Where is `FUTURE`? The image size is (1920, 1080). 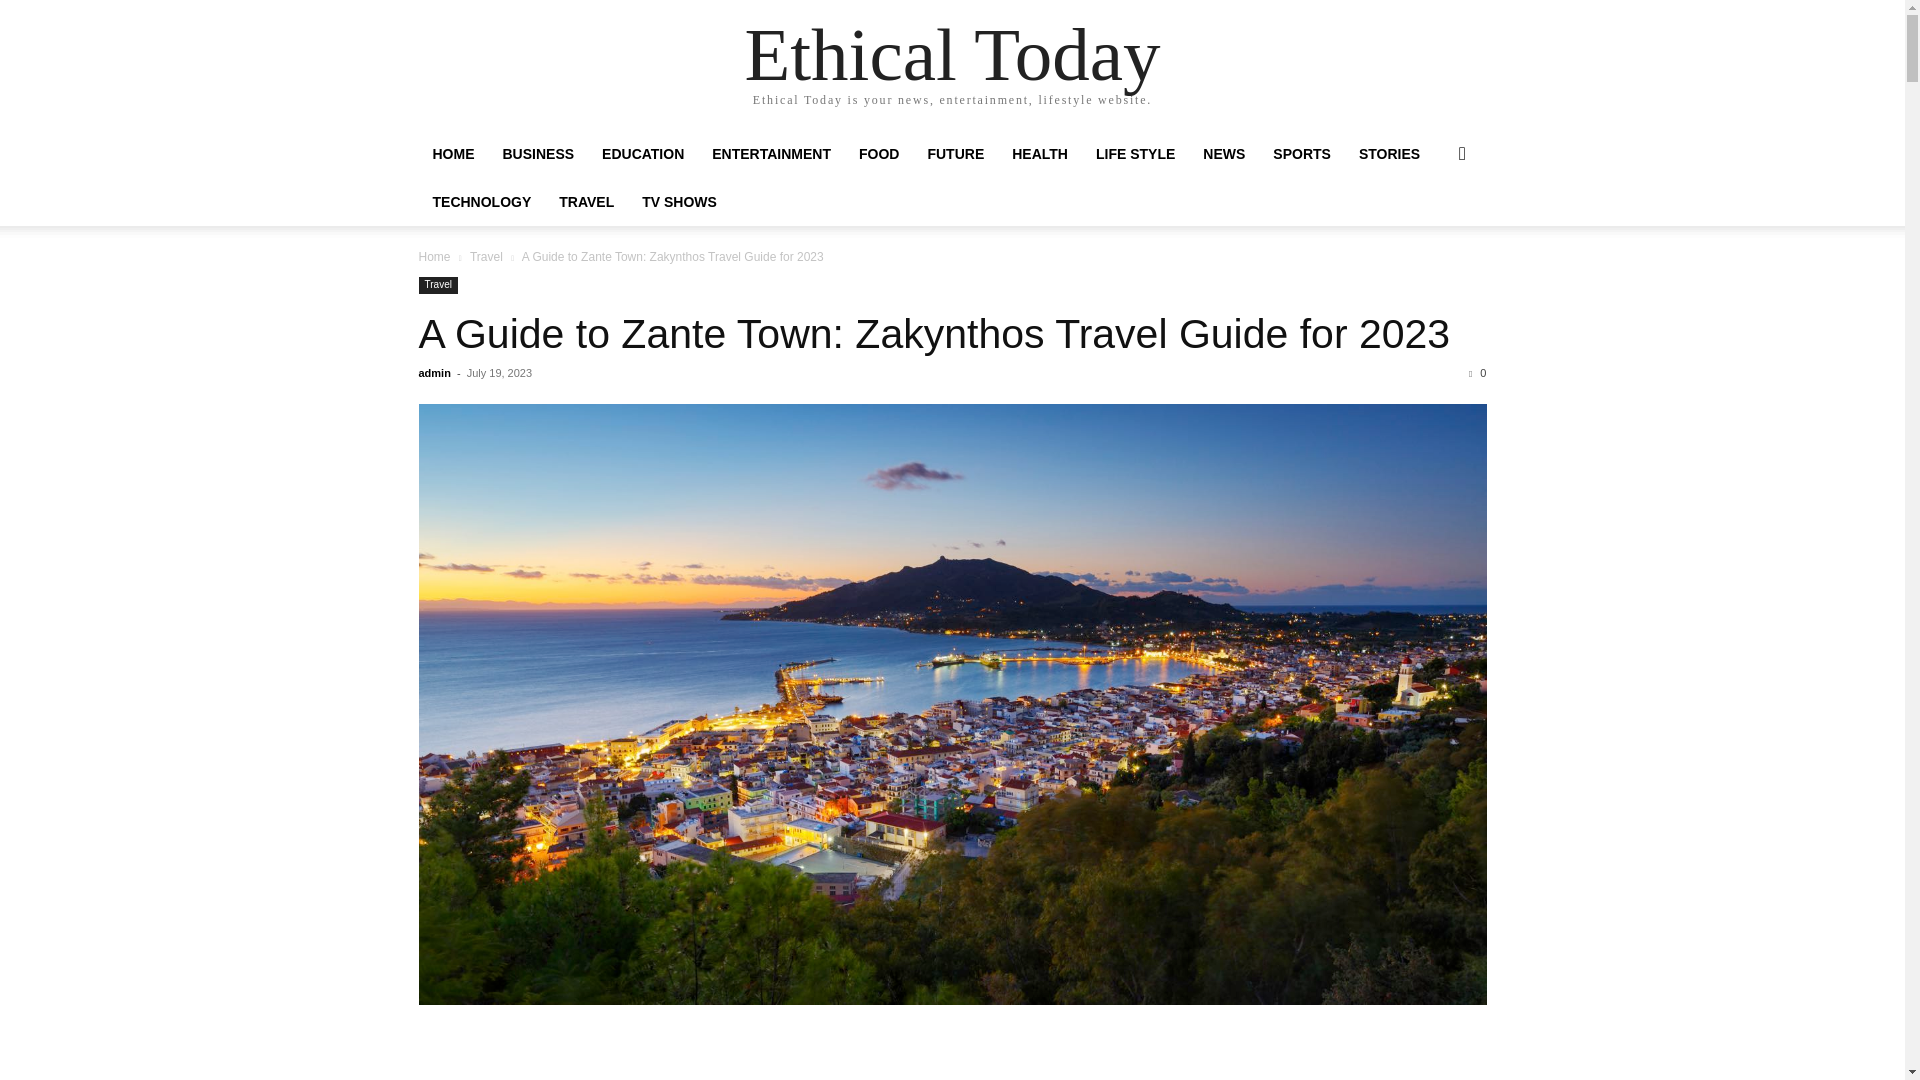 FUTURE is located at coordinates (956, 154).